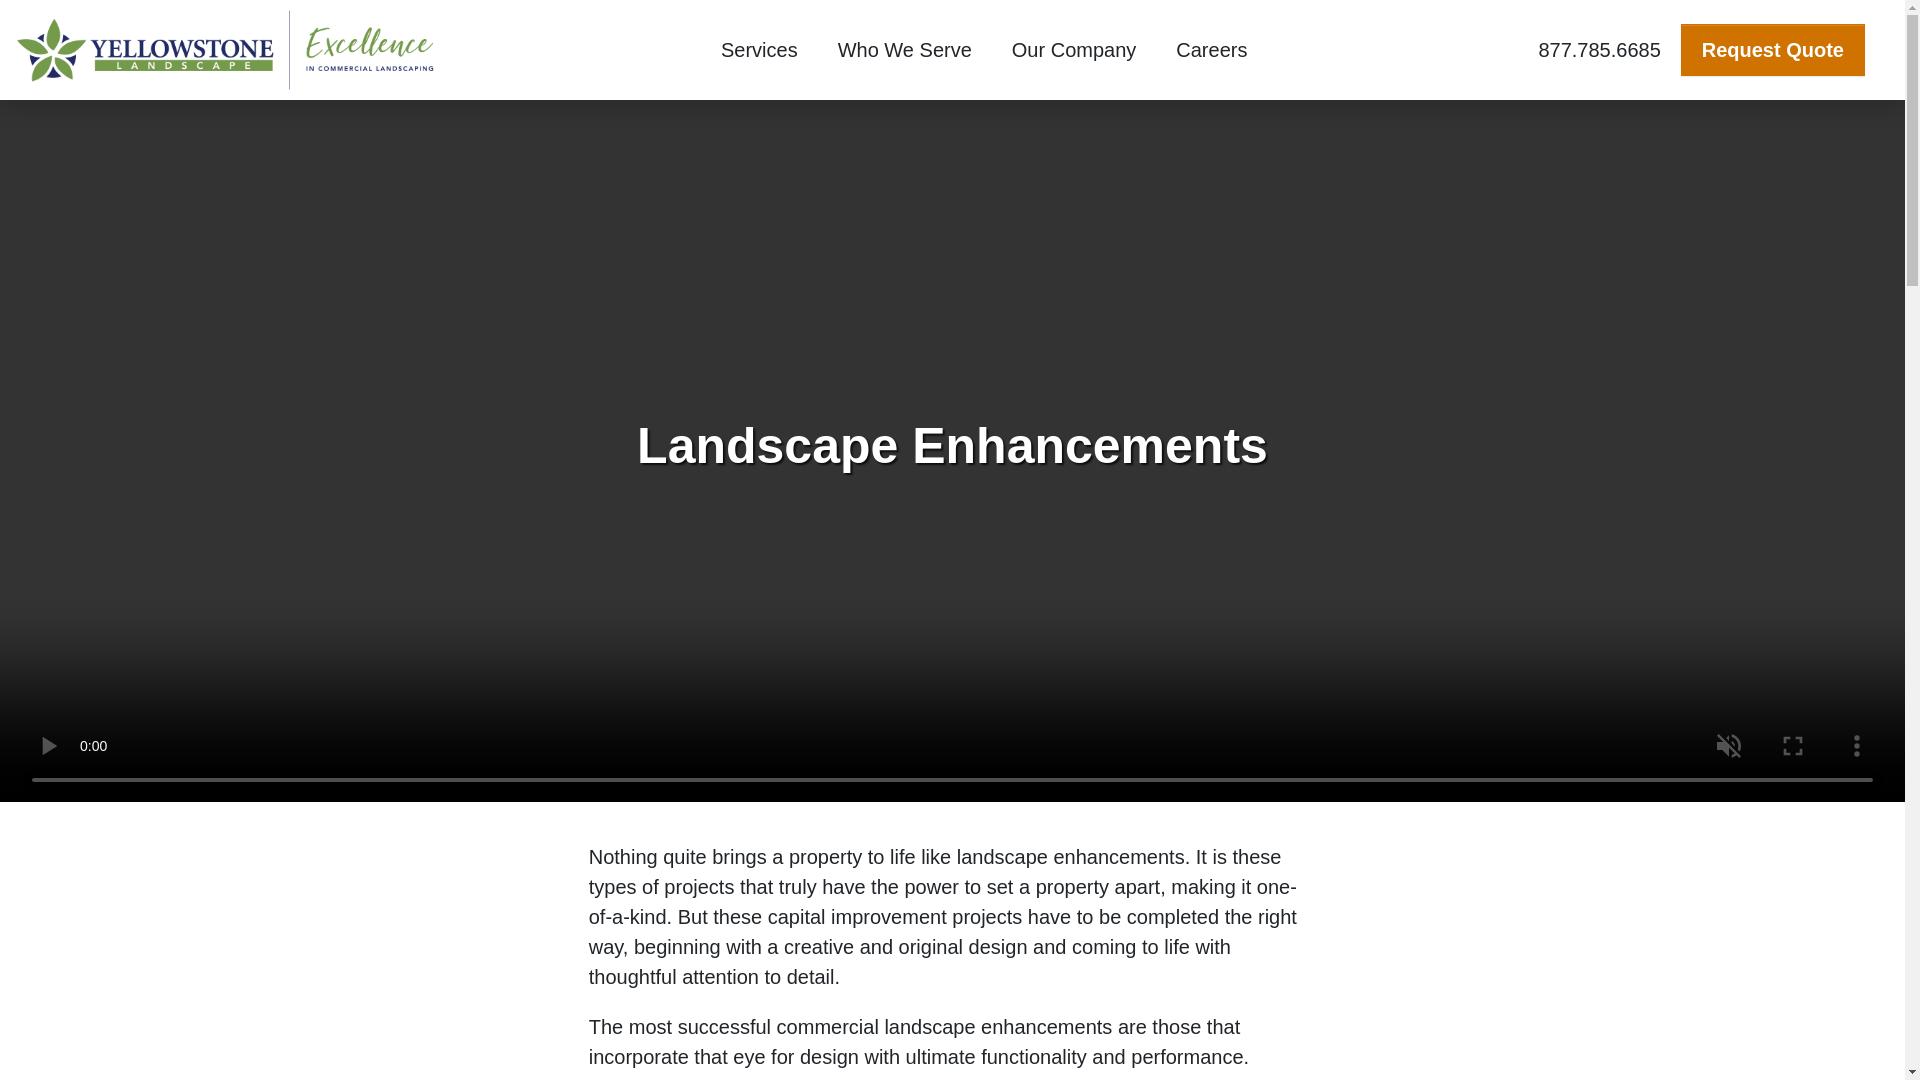 The image size is (1920, 1080). What do you see at coordinates (758, 50) in the screenshot?
I see `Services` at bounding box center [758, 50].